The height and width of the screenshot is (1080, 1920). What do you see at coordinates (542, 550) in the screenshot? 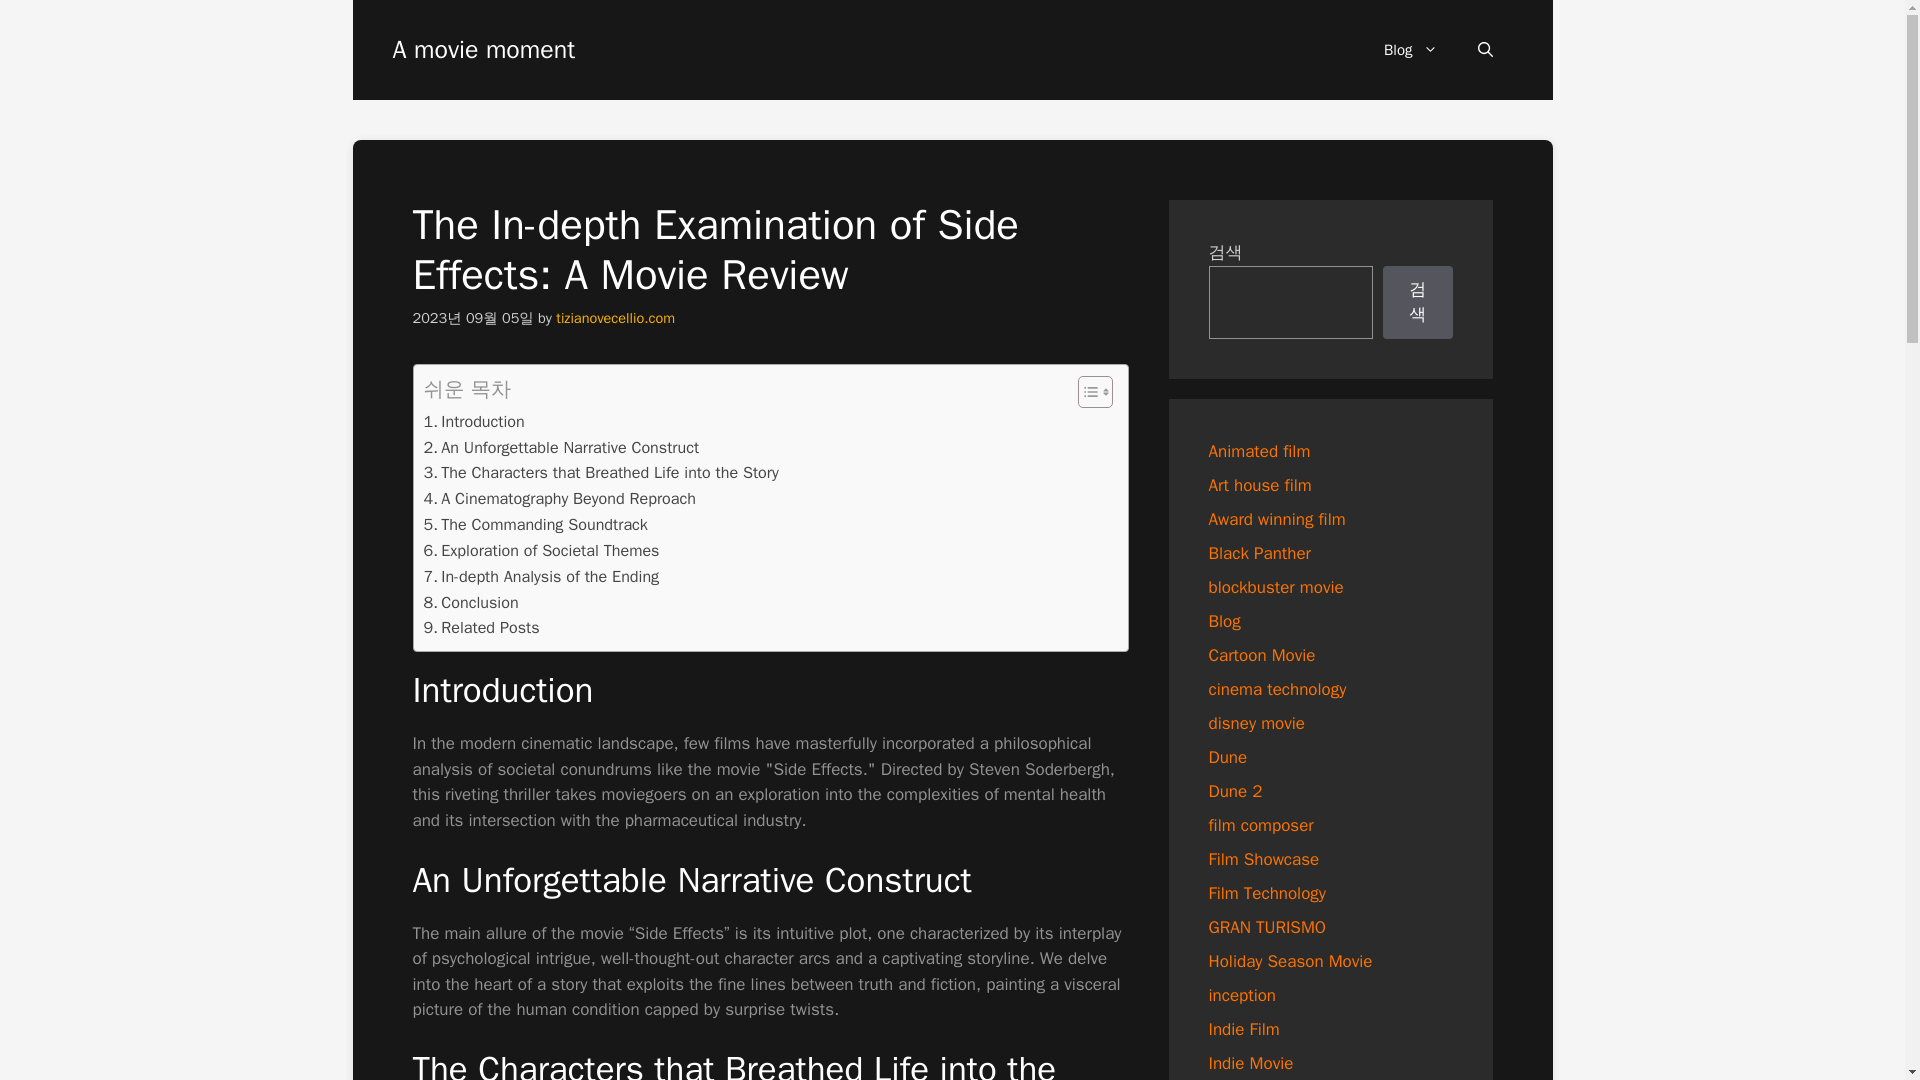
I see `Exploration of Societal Themes` at bounding box center [542, 550].